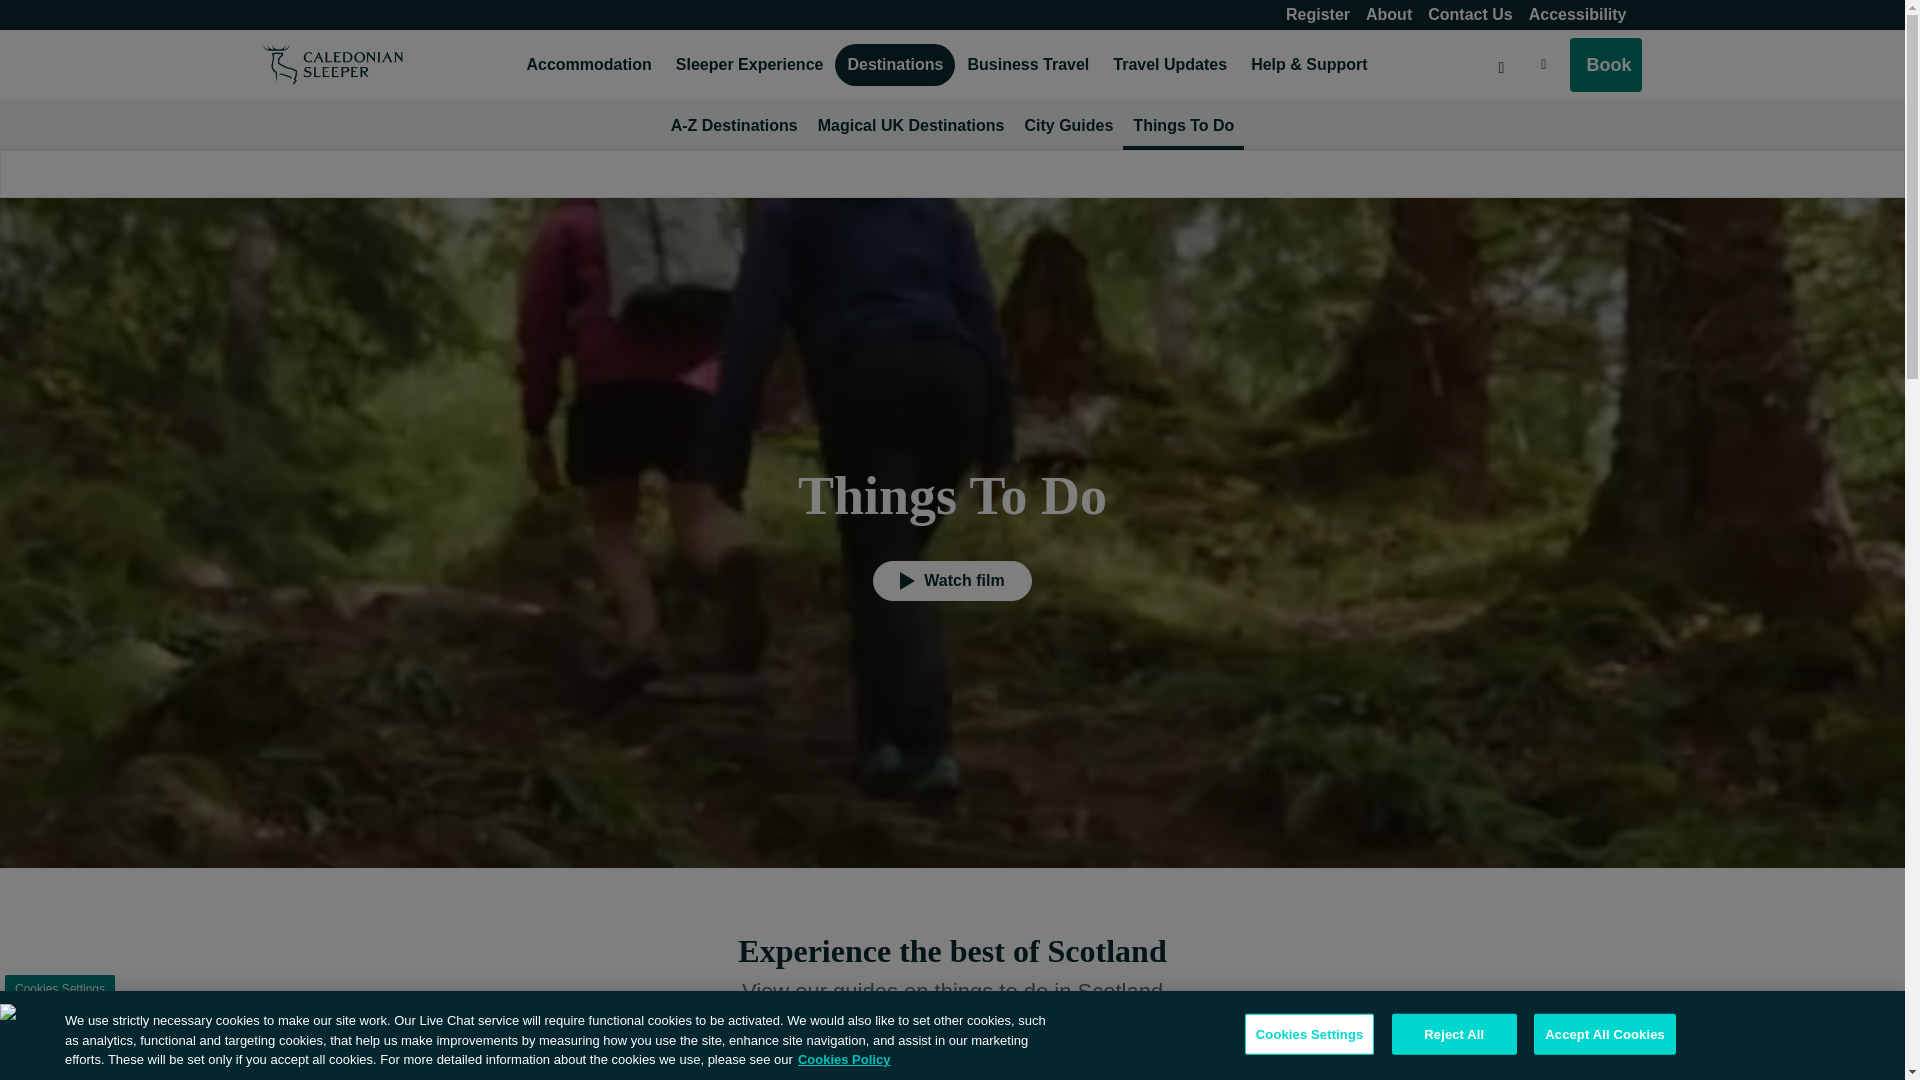  I want to click on Accessibility, so click(1578, 15).